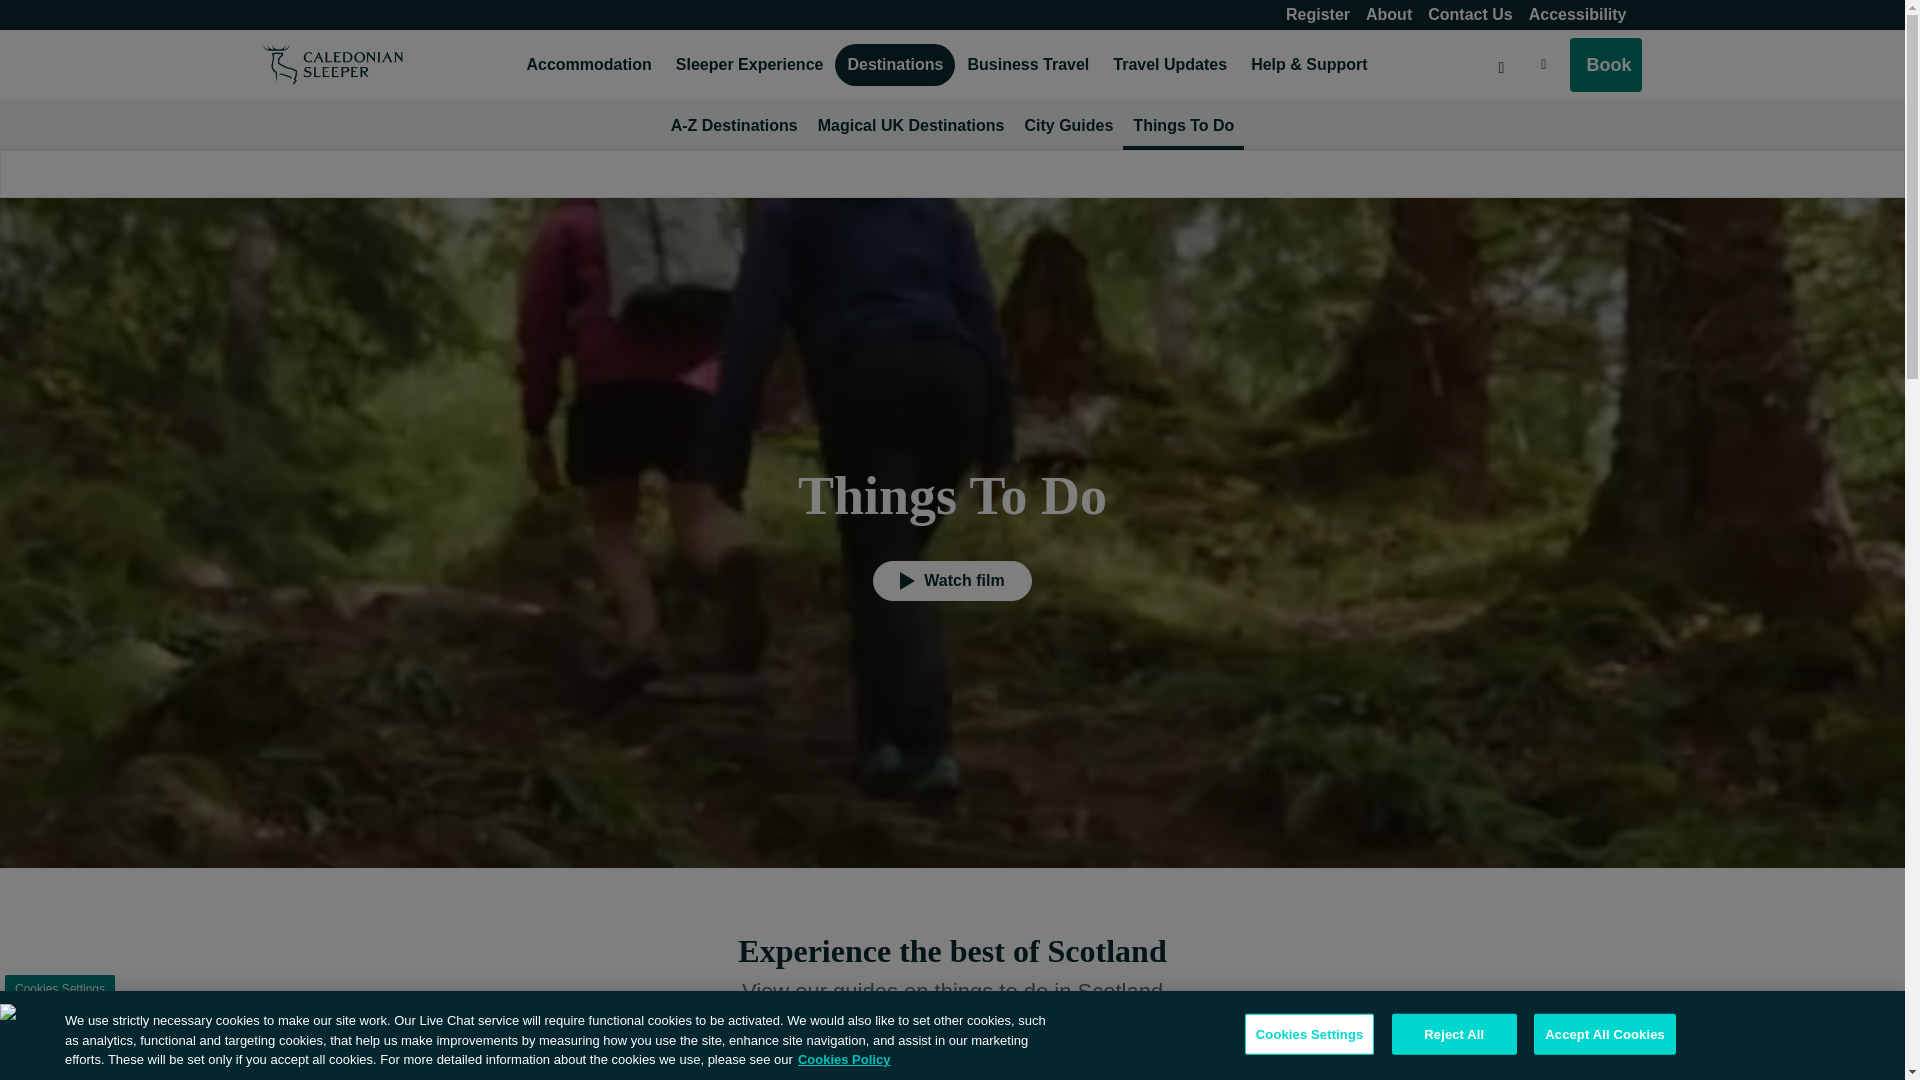  I want to click on Accessibility, so click(1578, 15).